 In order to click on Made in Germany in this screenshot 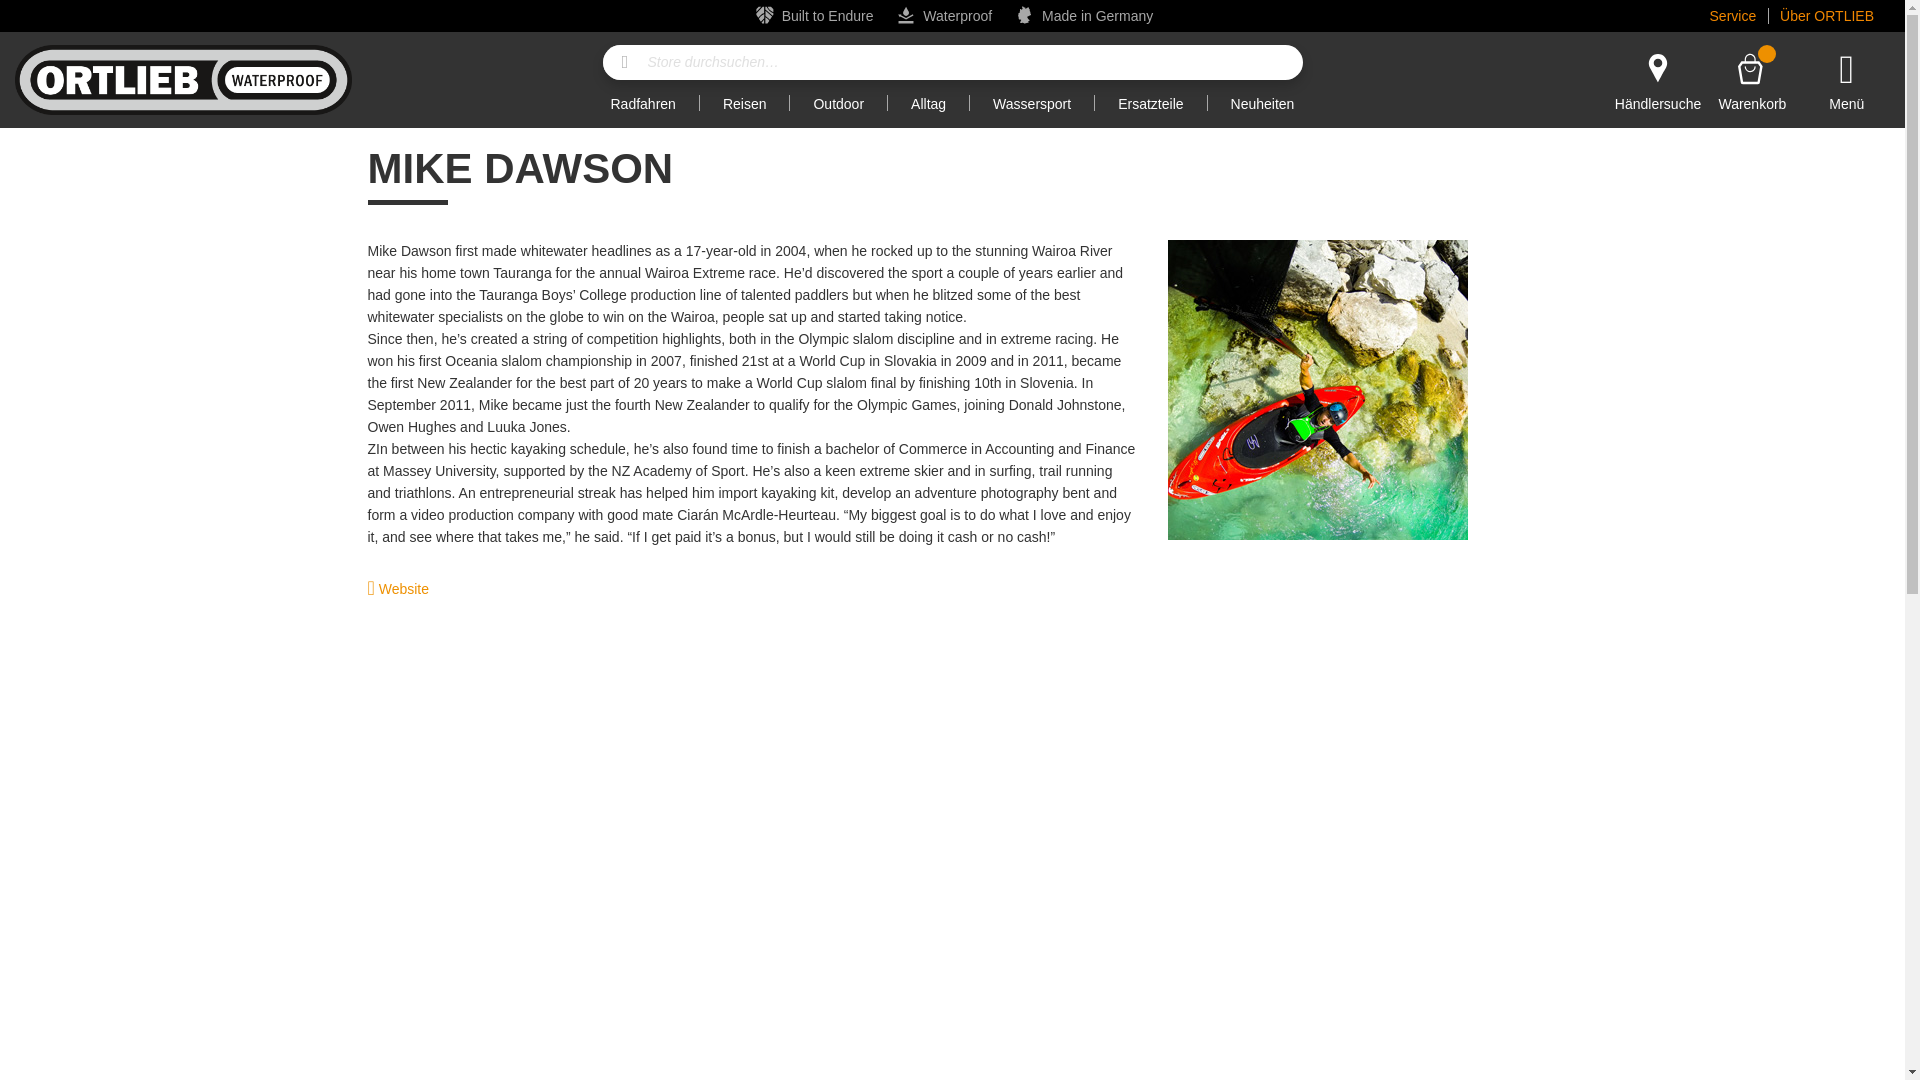, I will do `click(624, 62)`.